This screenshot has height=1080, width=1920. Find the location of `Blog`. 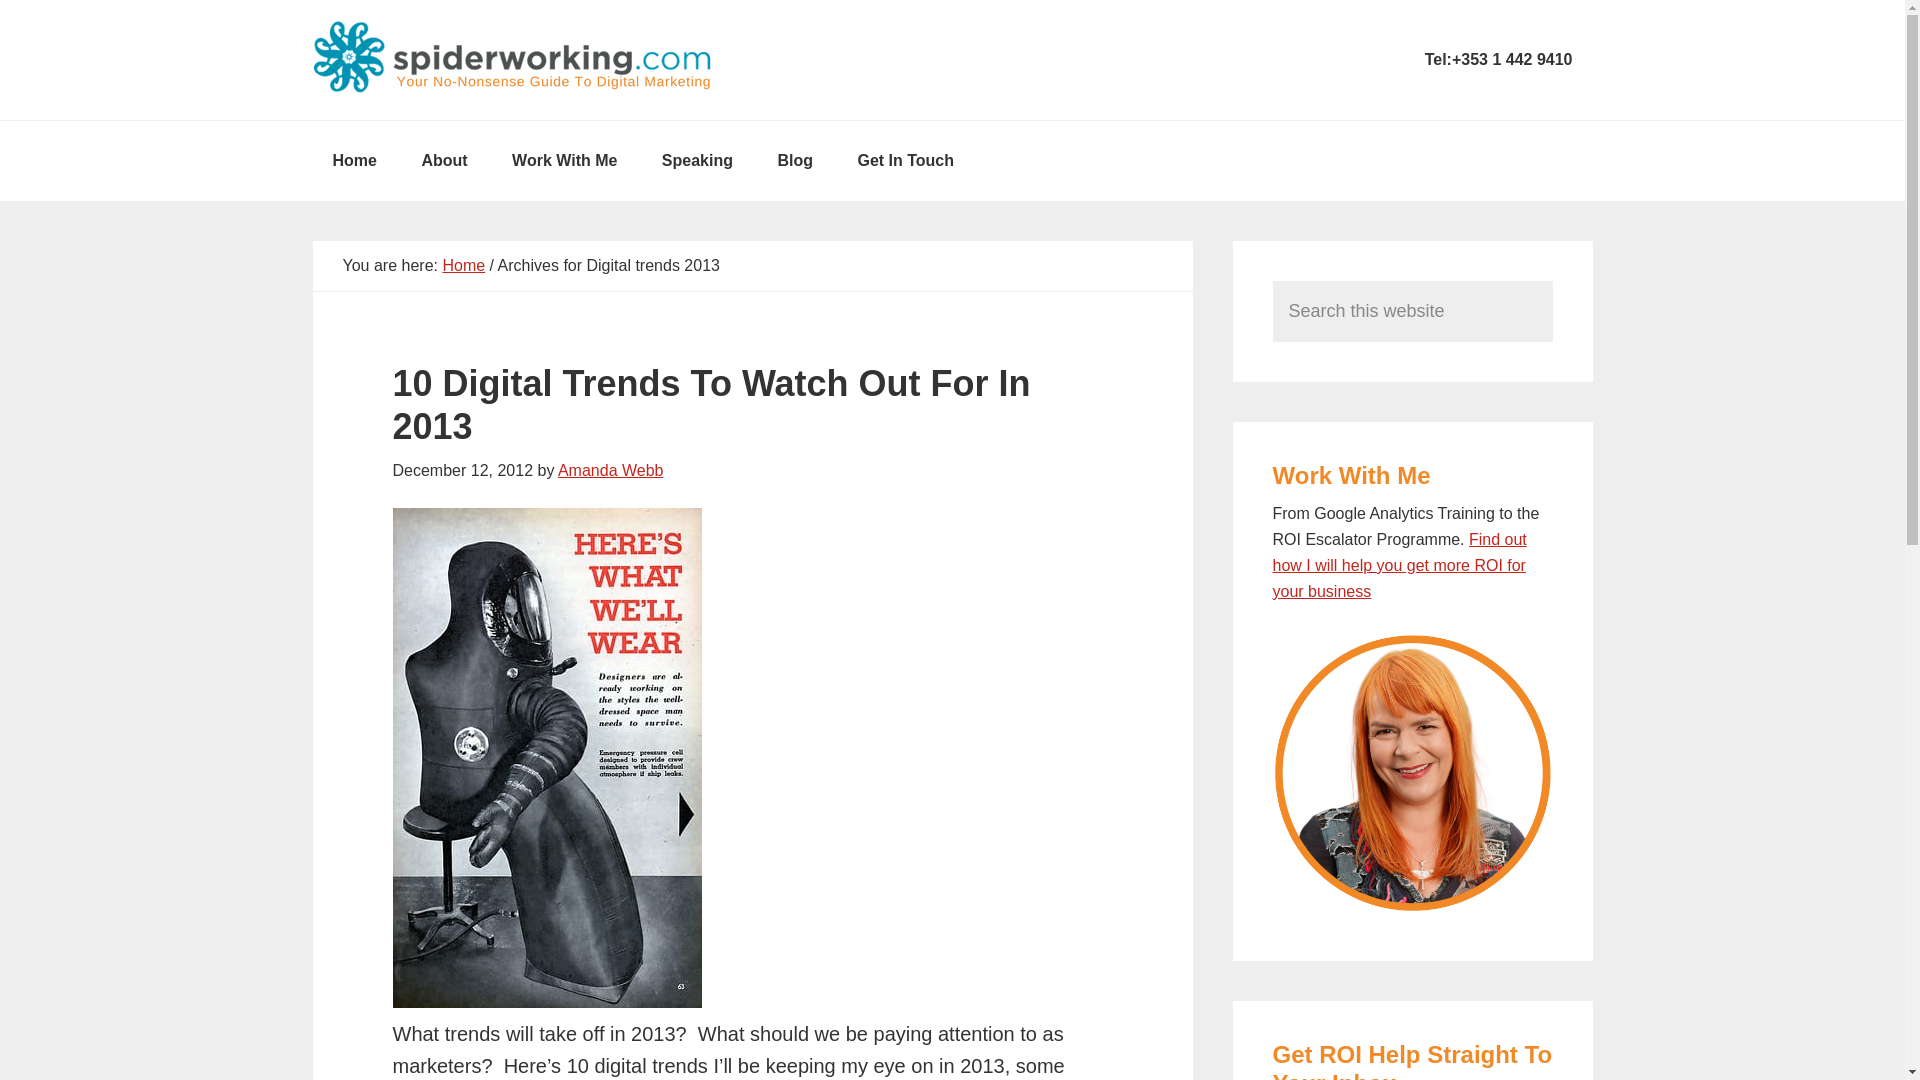

Blog is located at coordinates (794, 160).